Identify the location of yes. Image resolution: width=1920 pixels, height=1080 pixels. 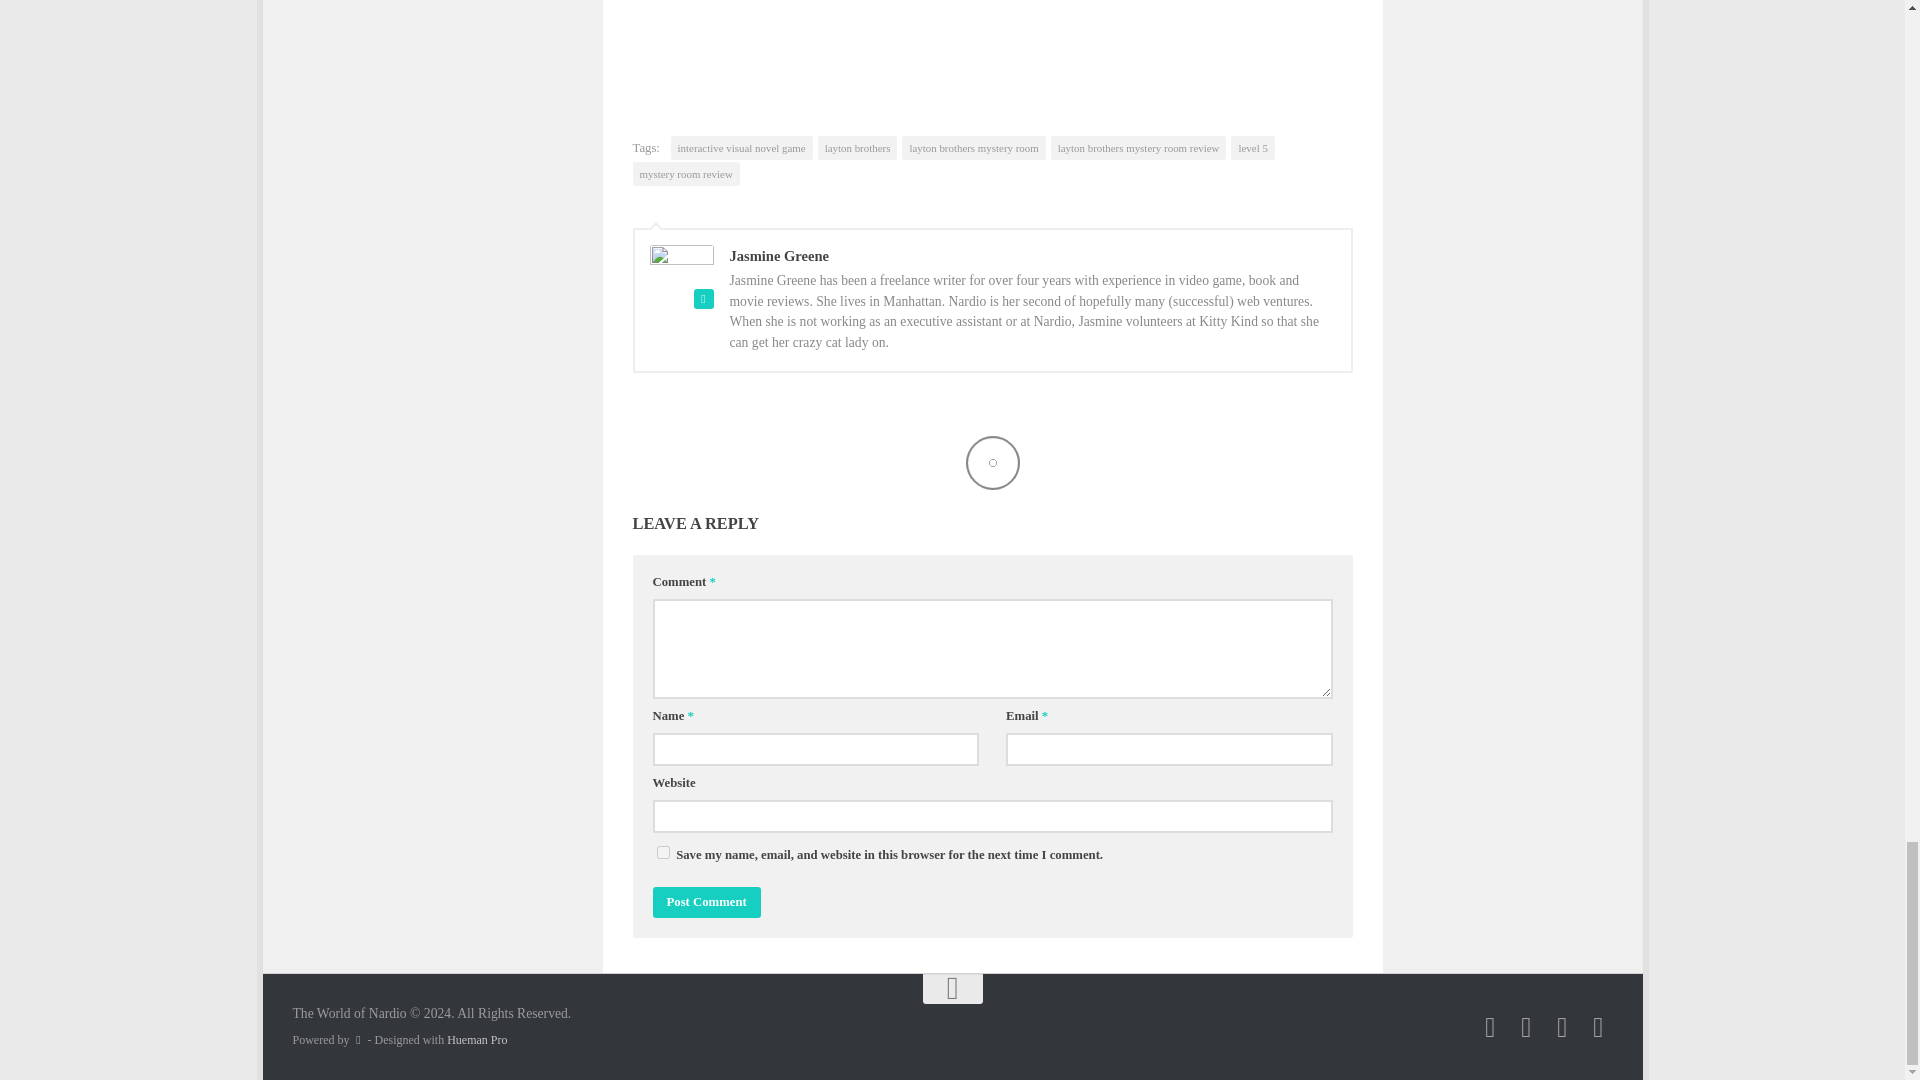
(662, 852).